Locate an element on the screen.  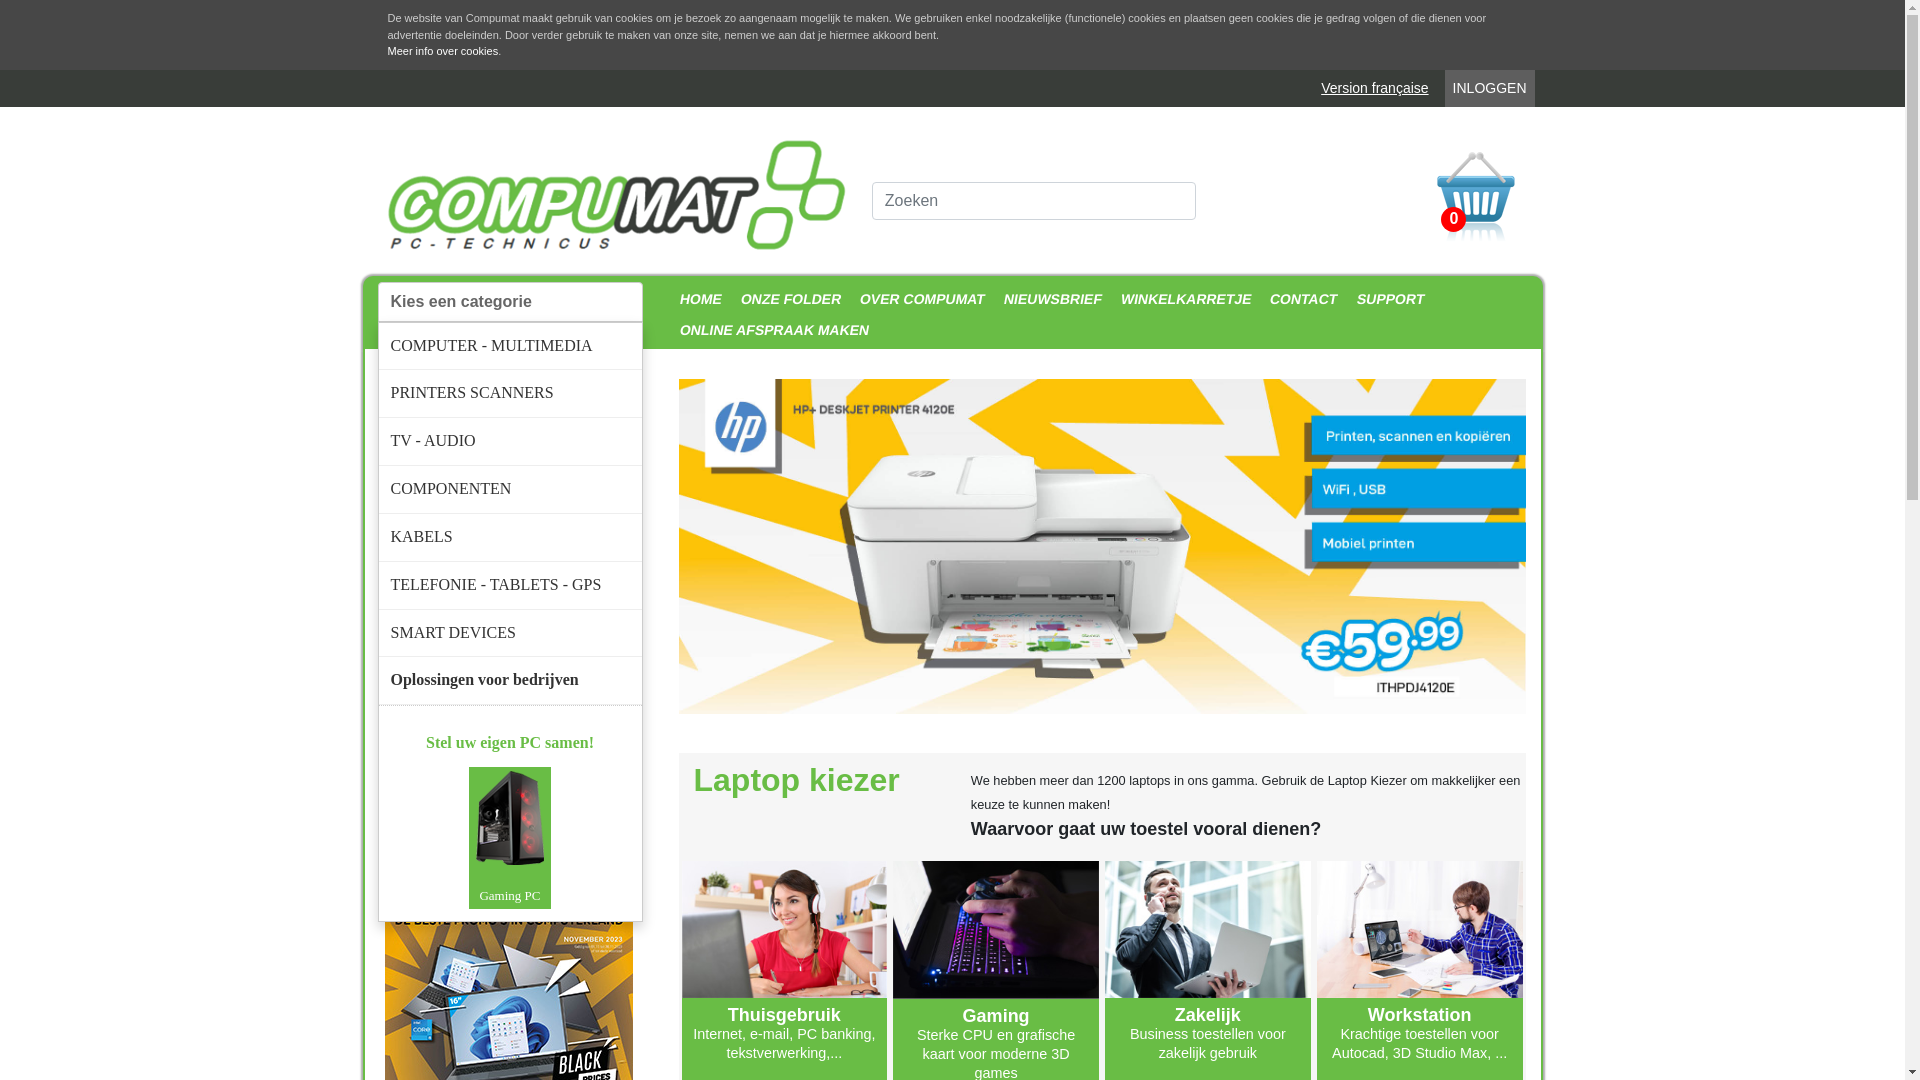
SUPPORT is located at coordinates (1388, 300).